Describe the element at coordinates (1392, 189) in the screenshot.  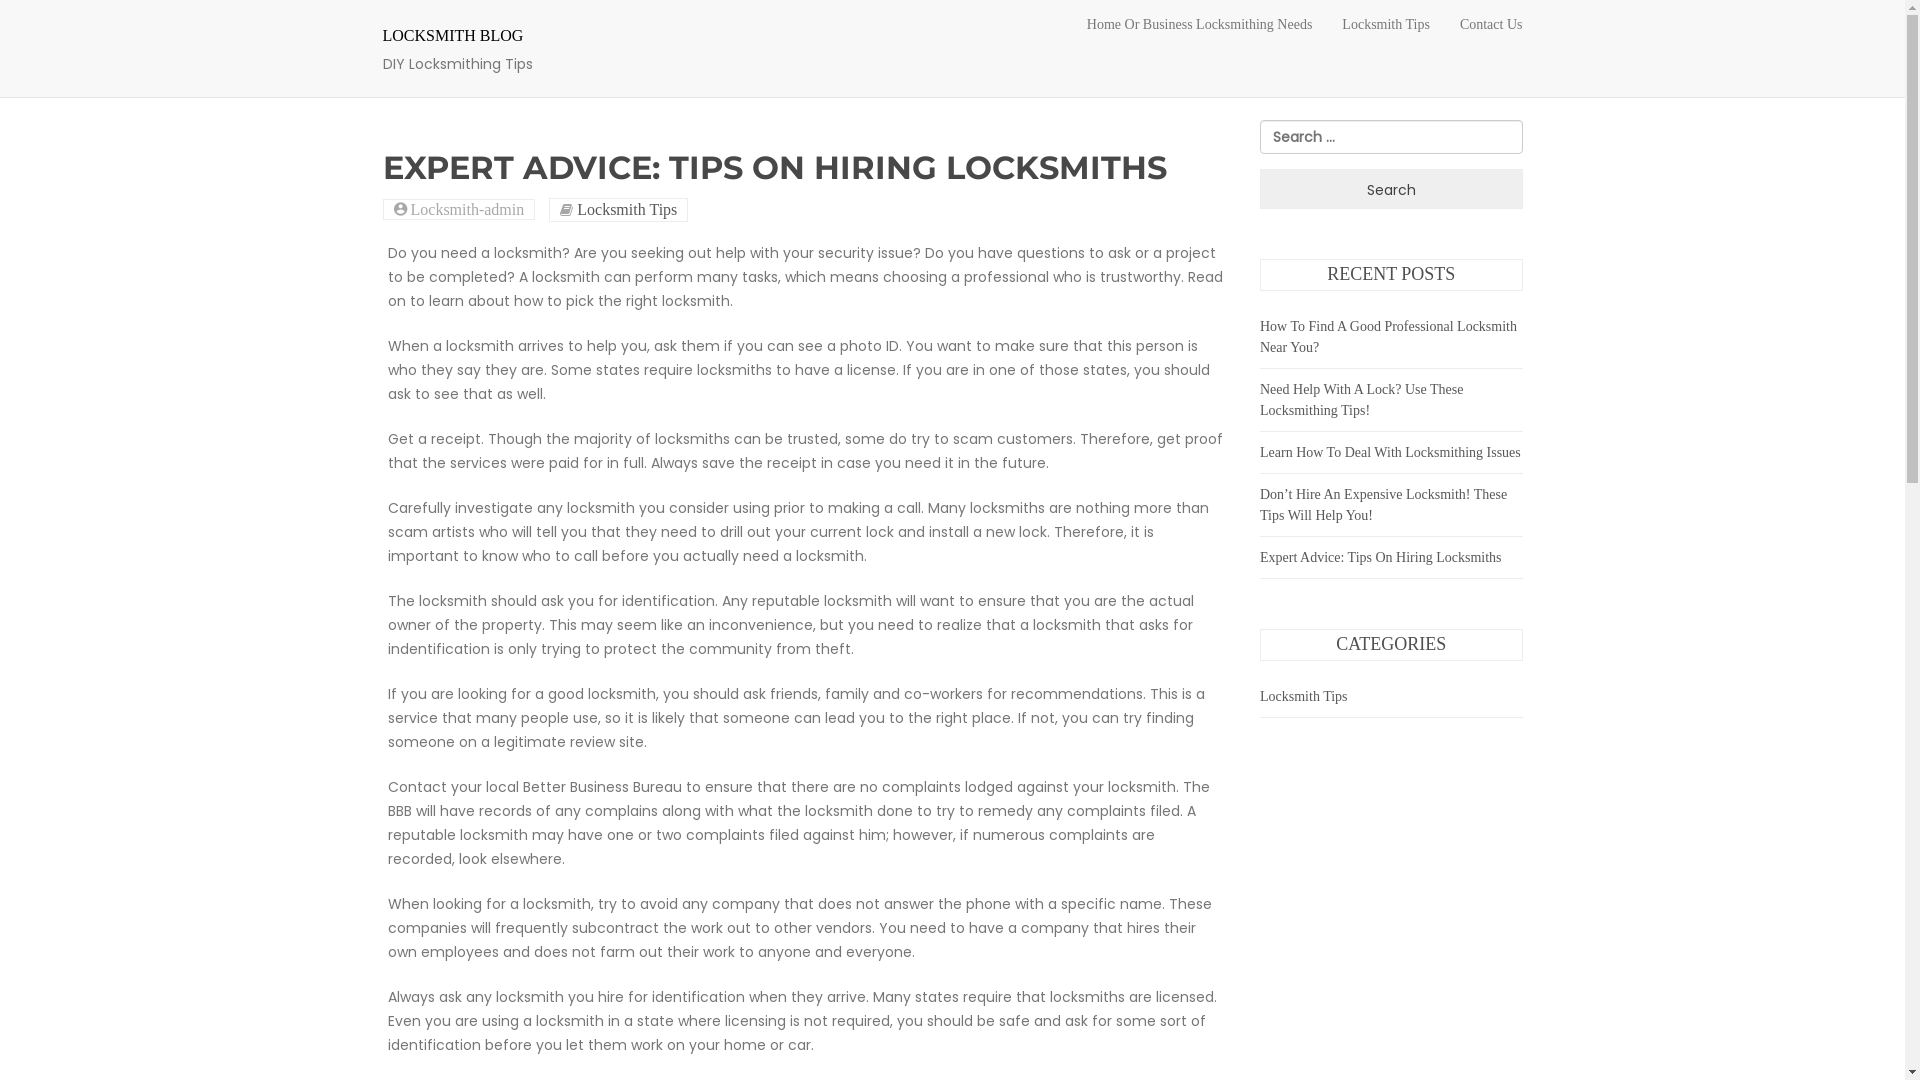
I see `Search` at that location.